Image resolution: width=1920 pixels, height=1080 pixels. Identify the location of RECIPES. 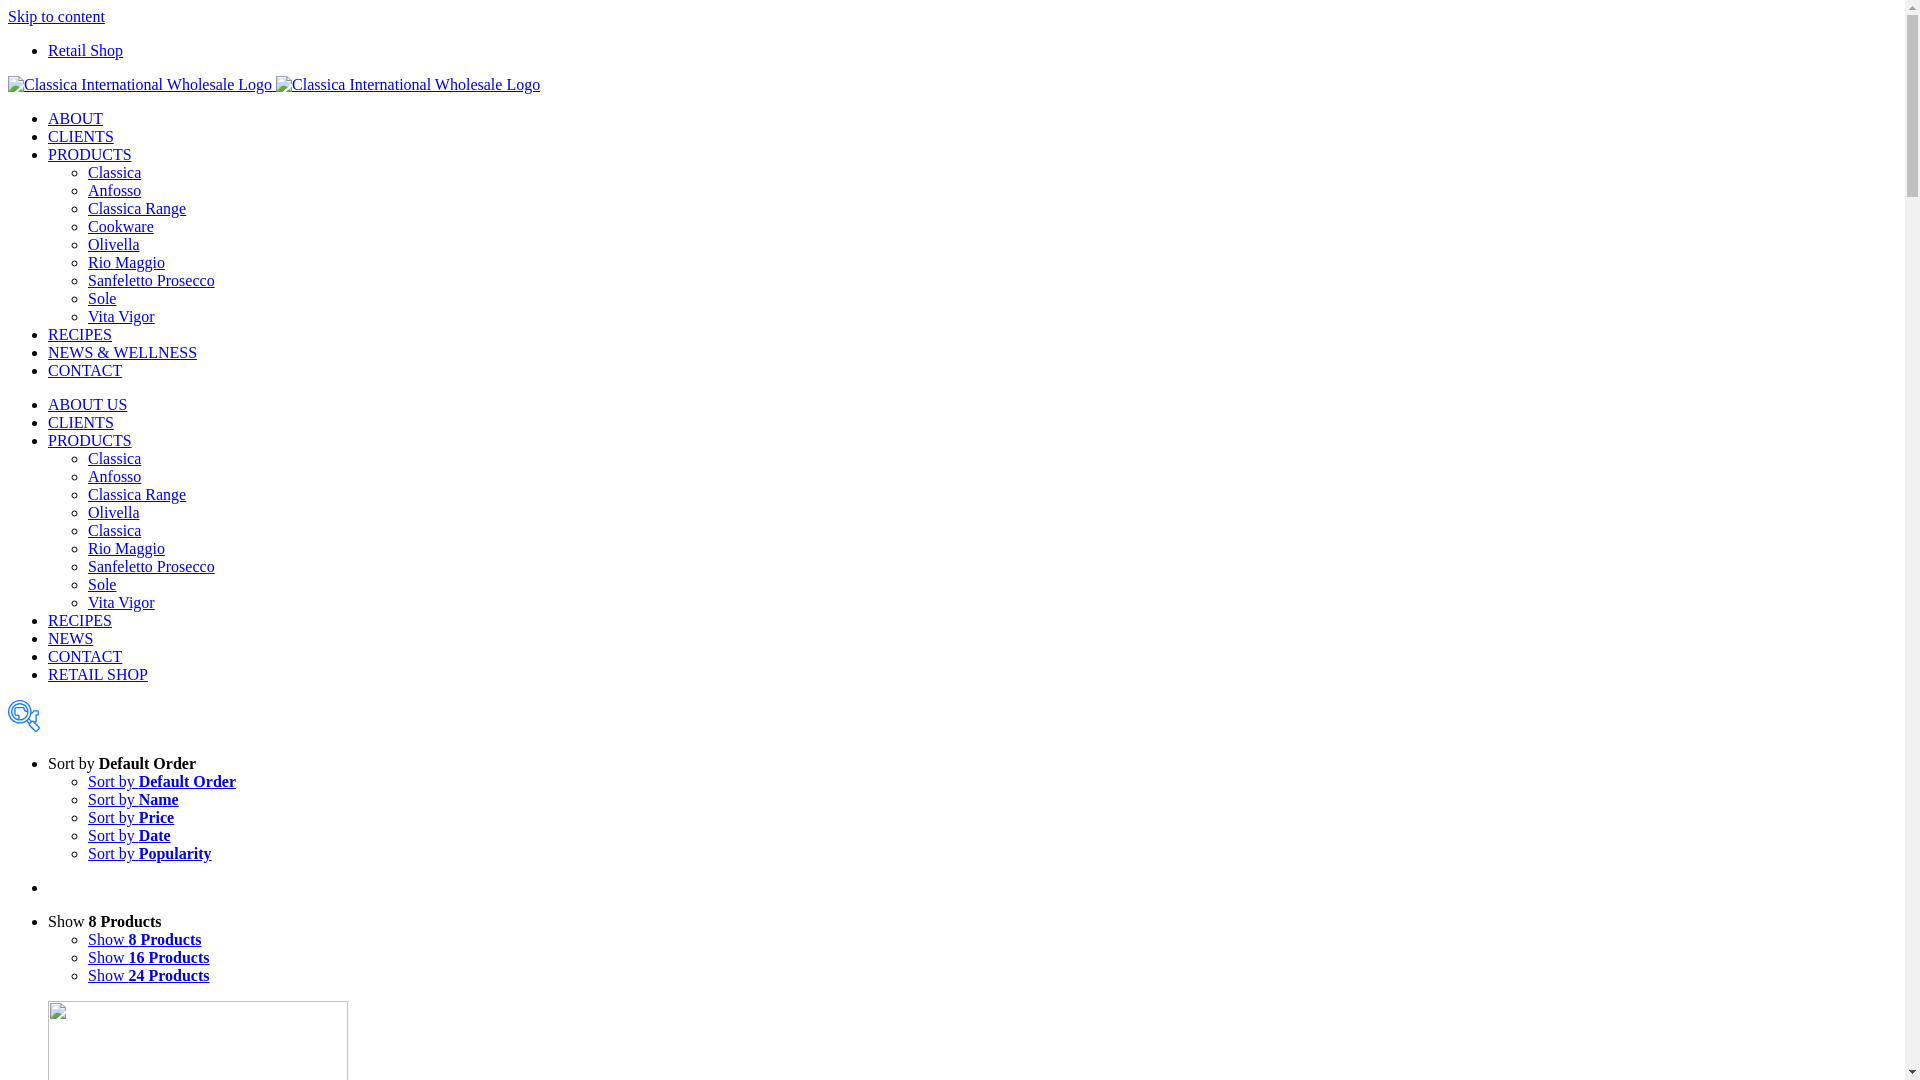
(80, 620).